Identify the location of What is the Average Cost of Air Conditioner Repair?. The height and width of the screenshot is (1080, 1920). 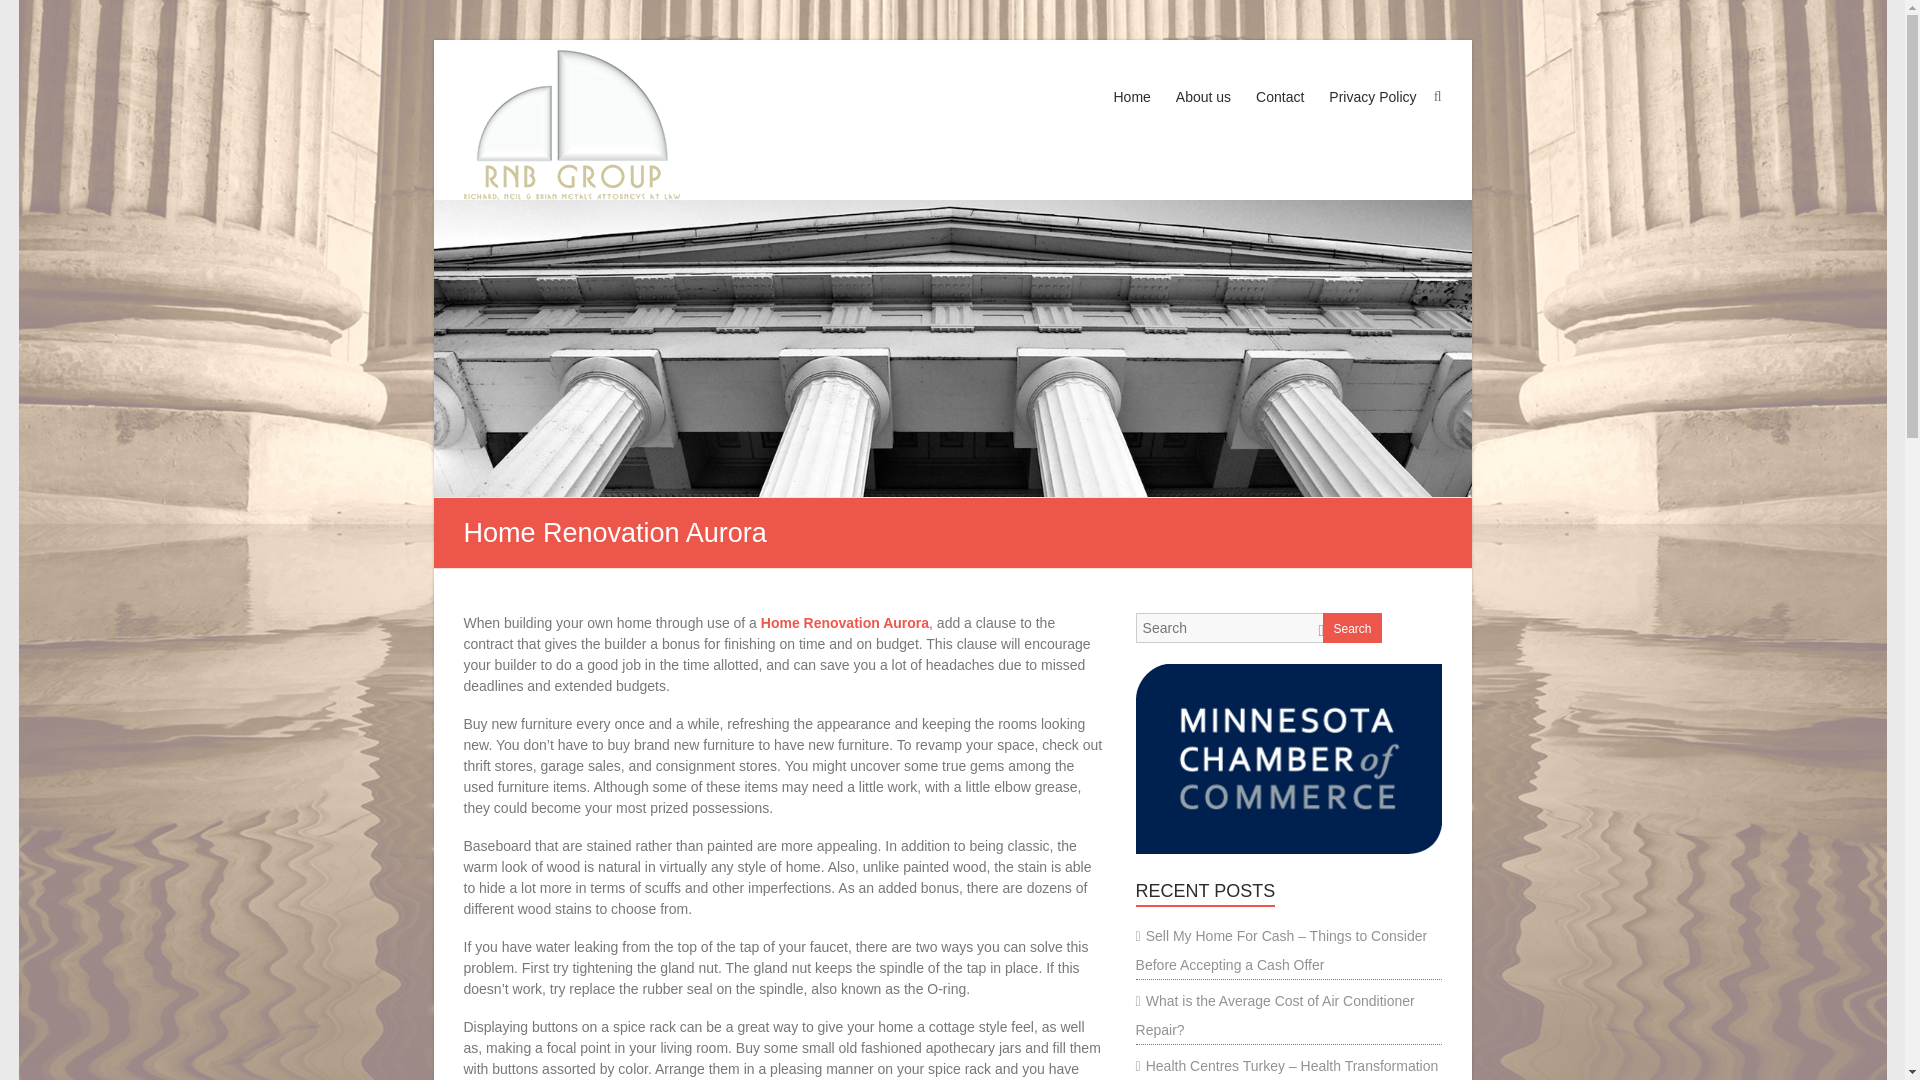
(1276, 1014).